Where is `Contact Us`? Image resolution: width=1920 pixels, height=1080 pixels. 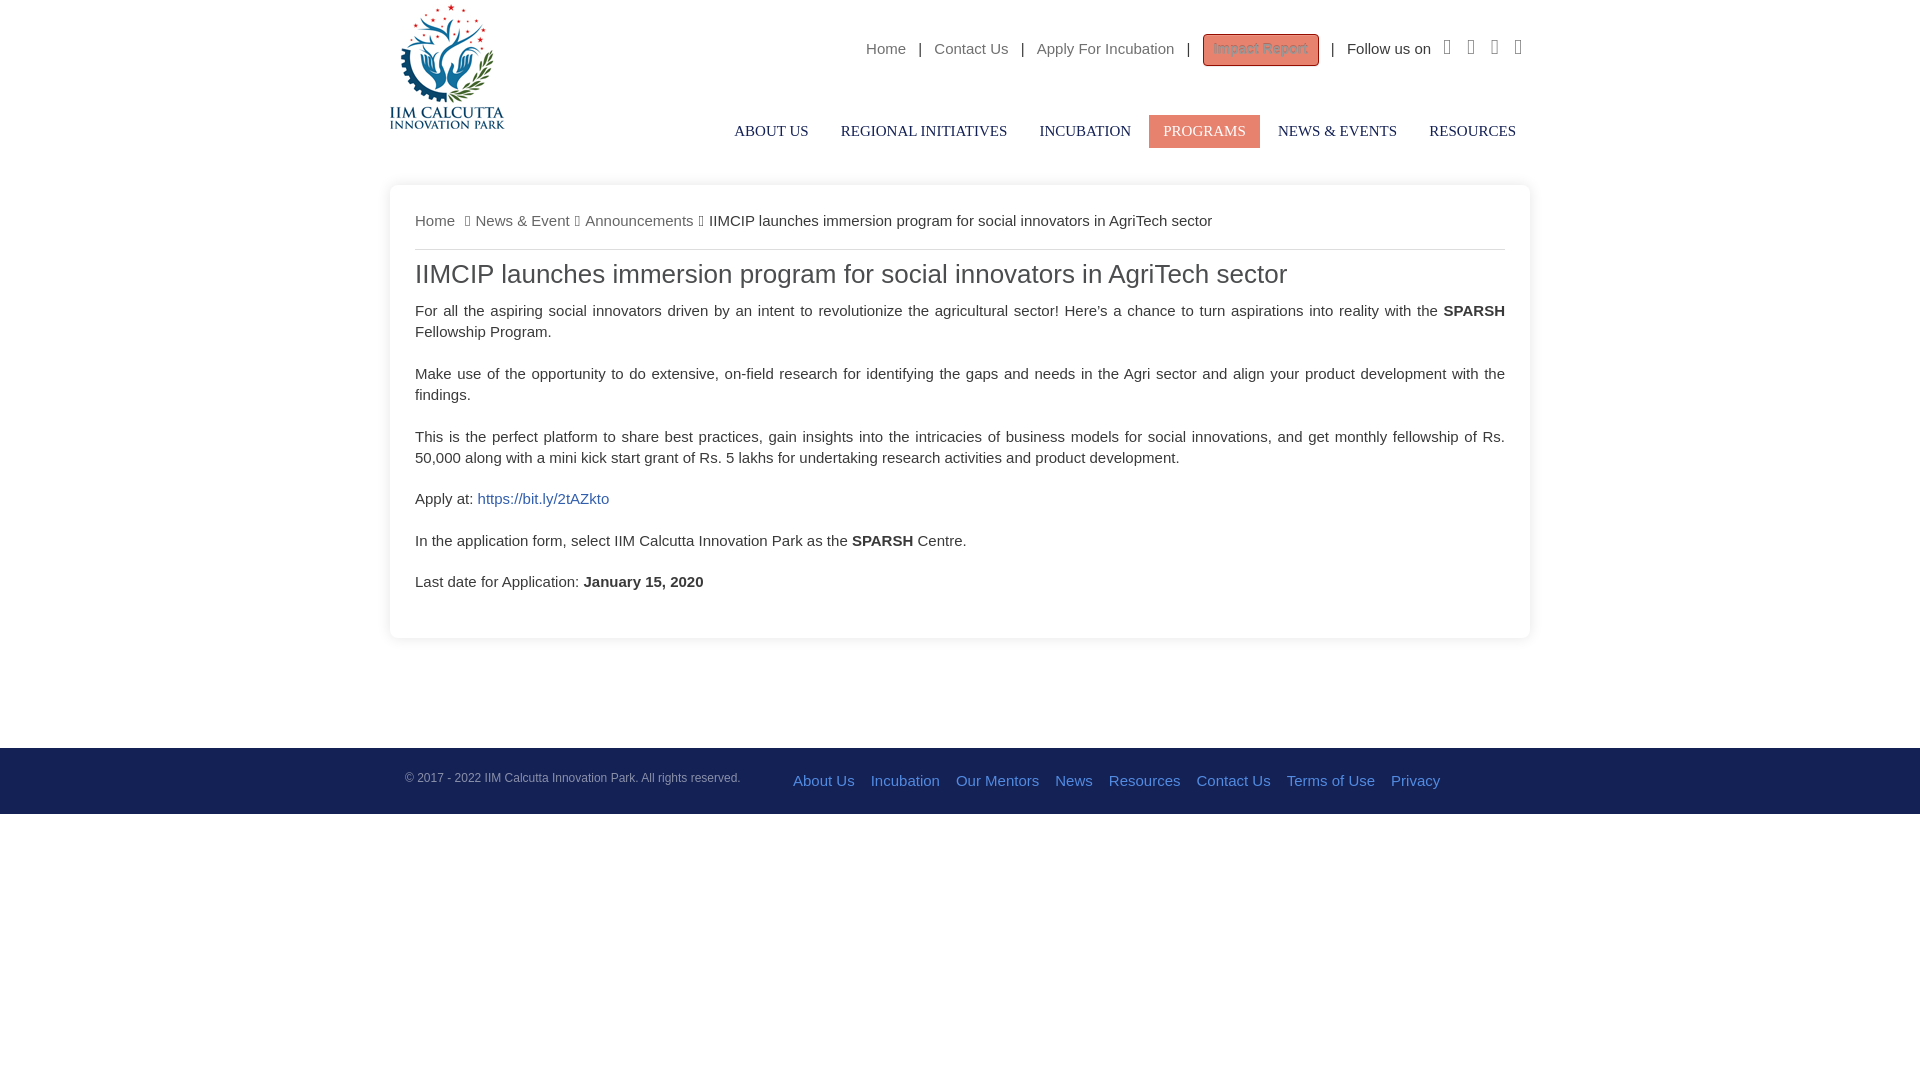 Contact Us is located at coordinates (970, 48).